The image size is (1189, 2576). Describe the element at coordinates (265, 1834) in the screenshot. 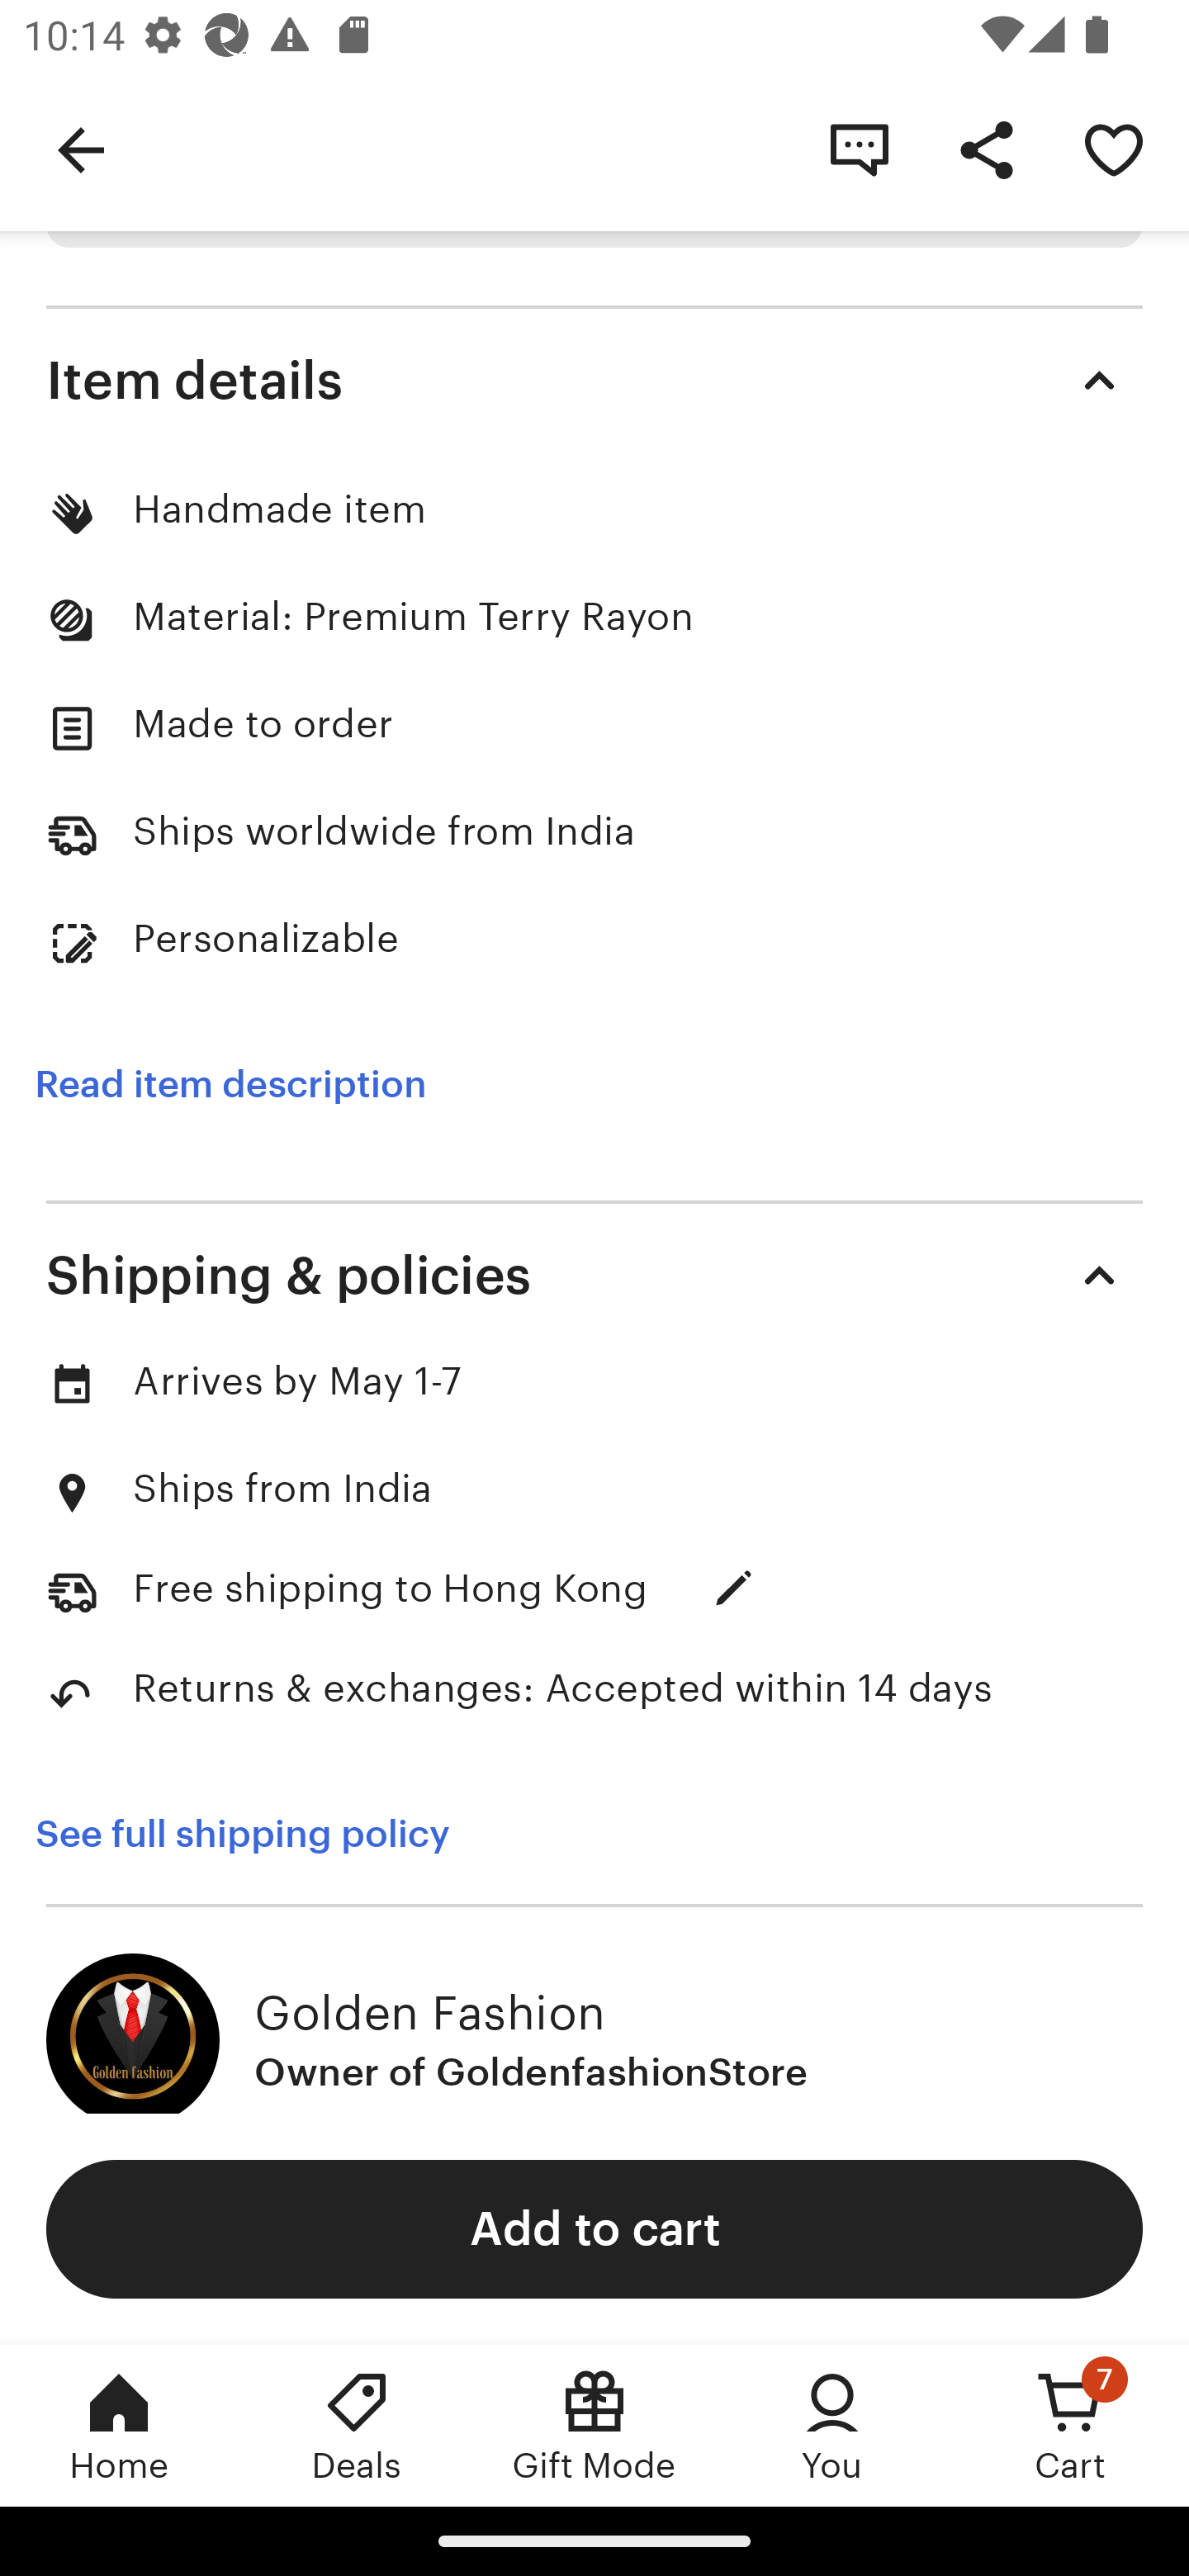

I see `See full shipping policy` at that location.